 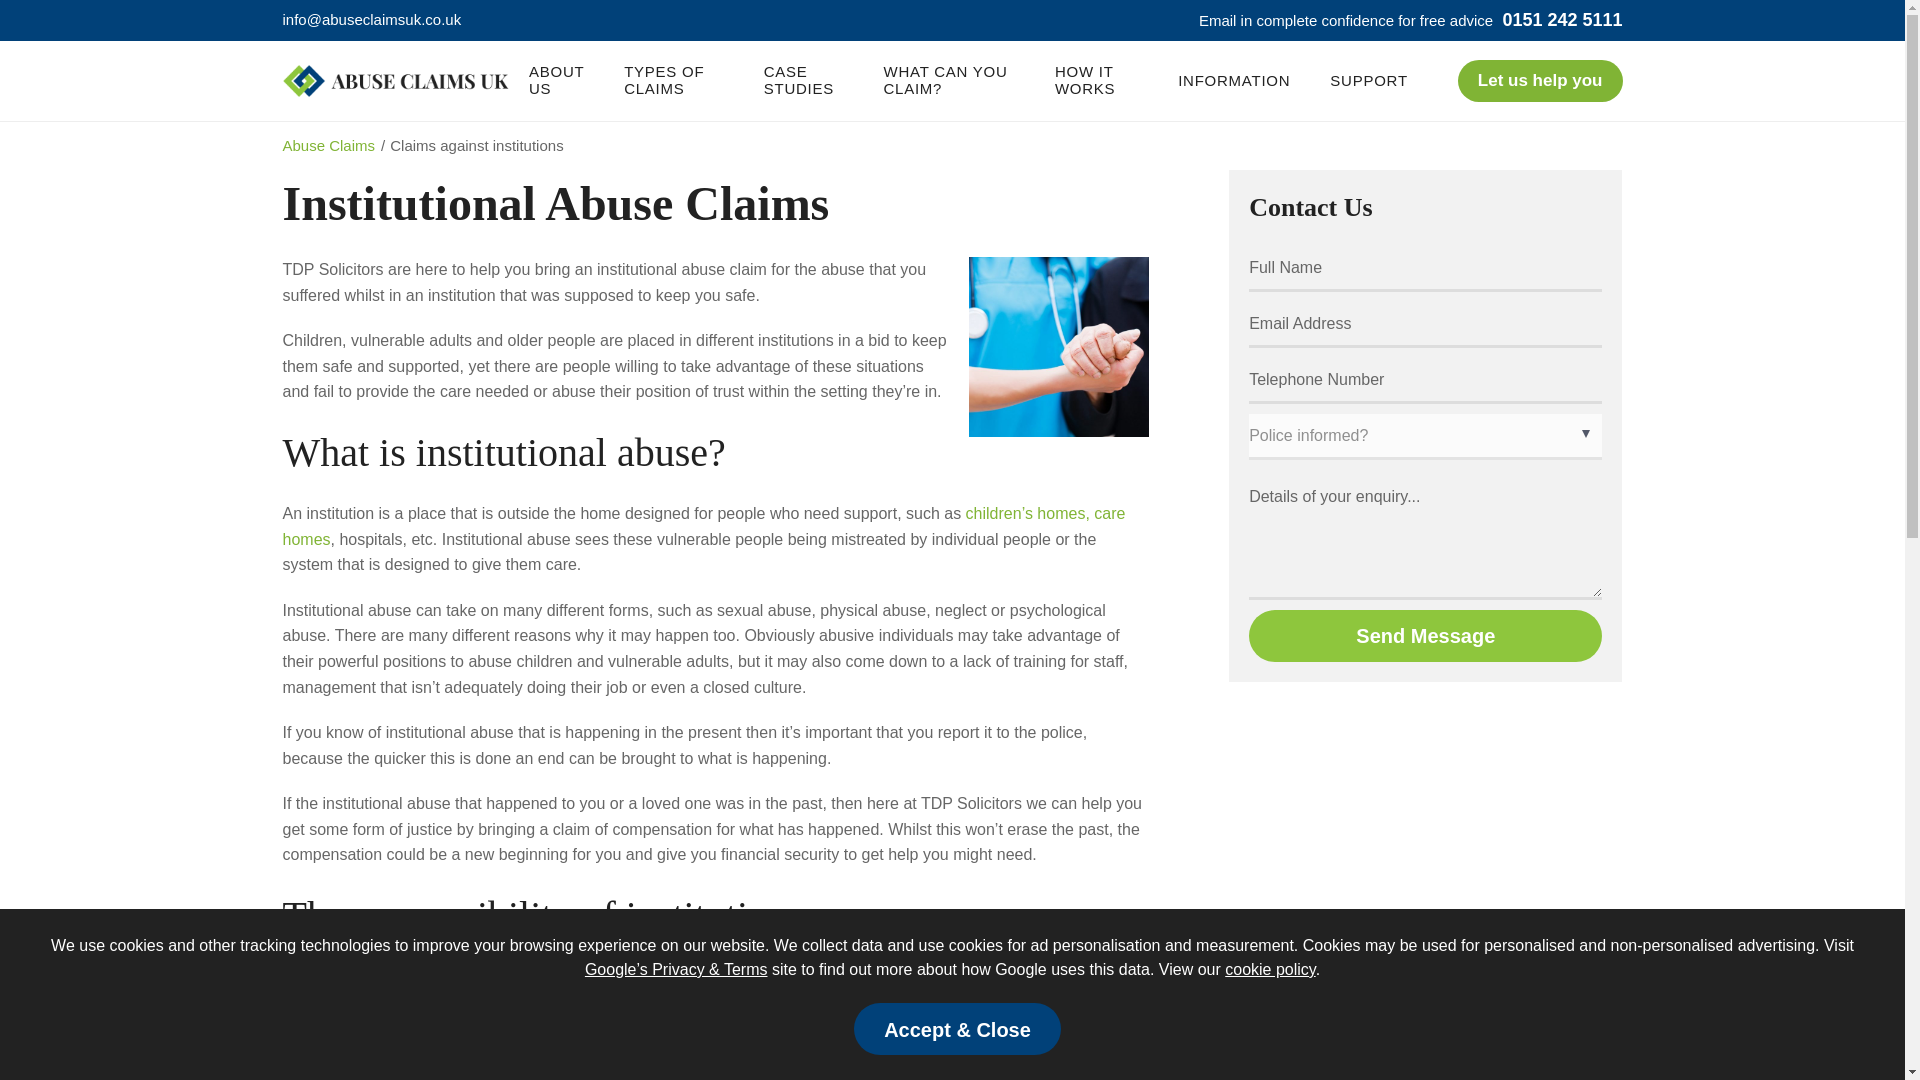 I want to click on Email in complete confidence for free advice, so click(x=1346, y=20).